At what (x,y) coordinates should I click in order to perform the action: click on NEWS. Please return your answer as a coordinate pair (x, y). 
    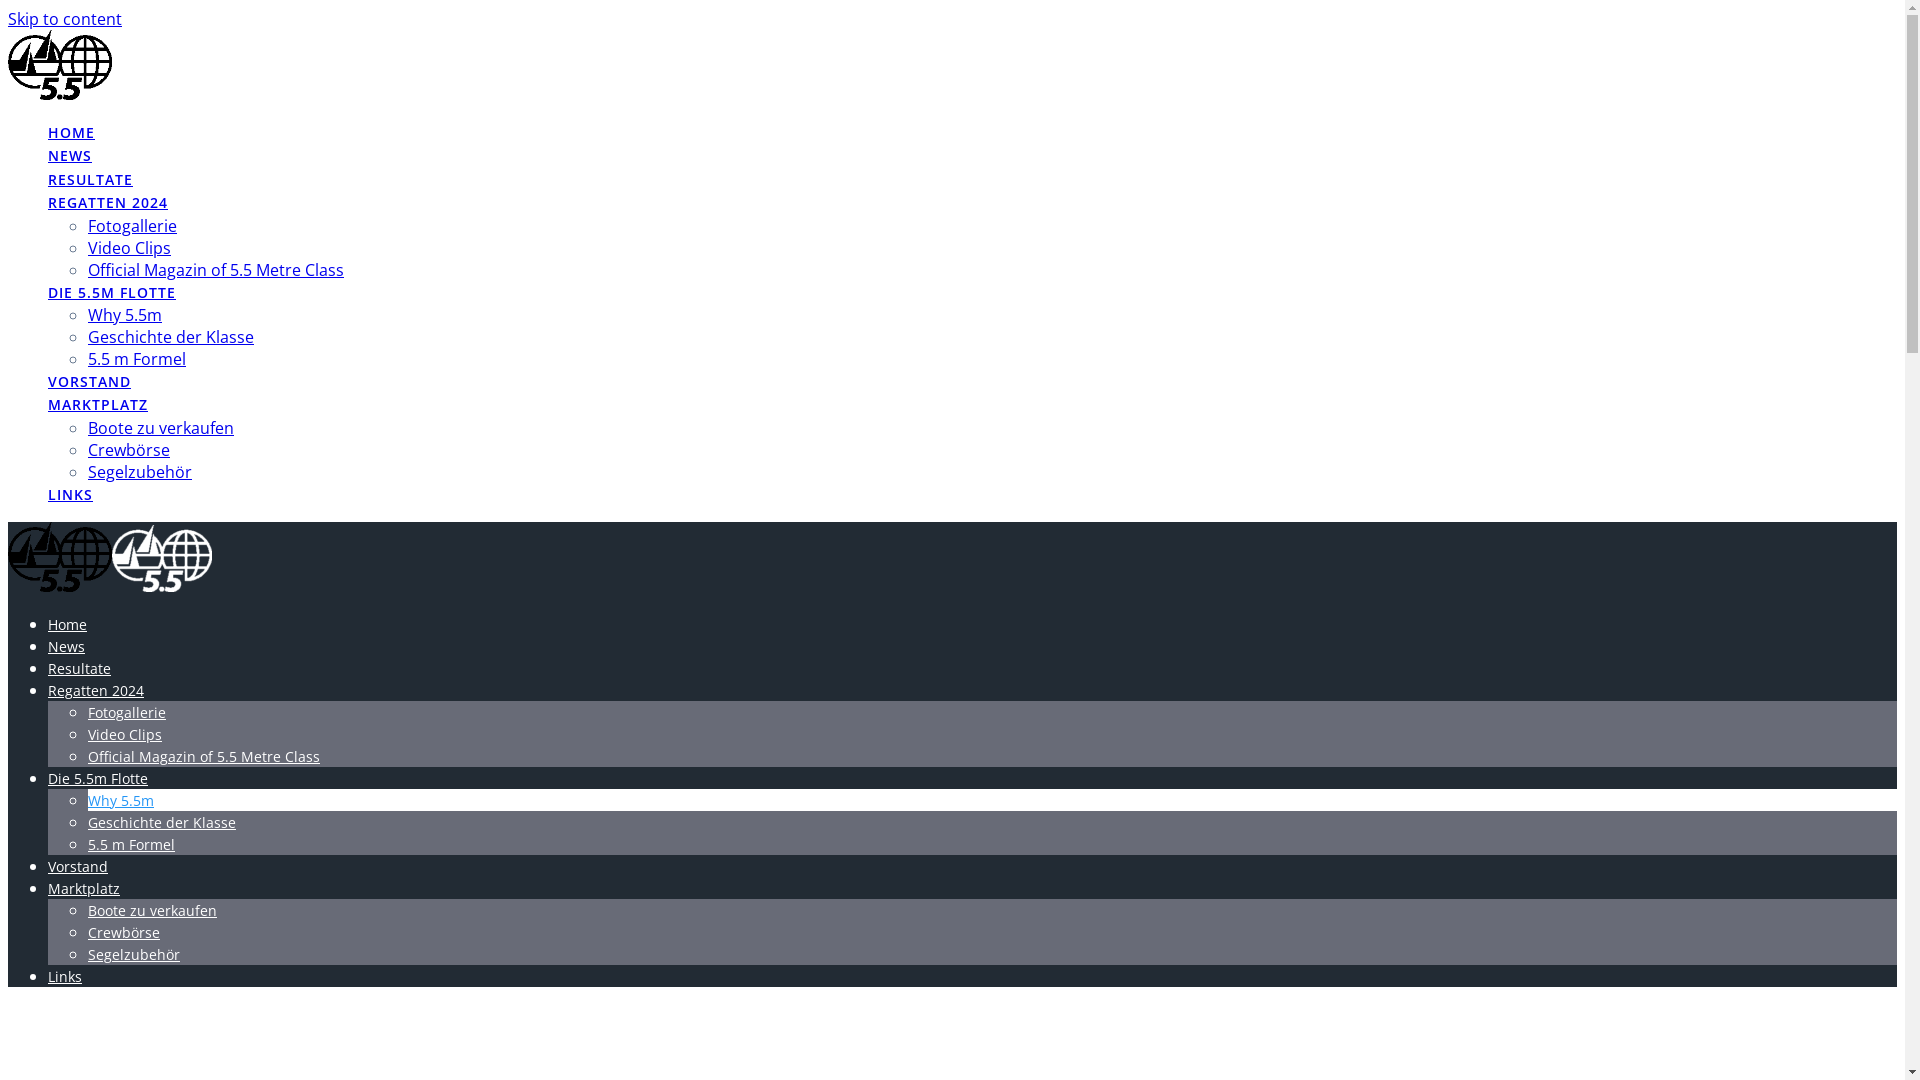
    Looking at the image, I should click on (70, 157).